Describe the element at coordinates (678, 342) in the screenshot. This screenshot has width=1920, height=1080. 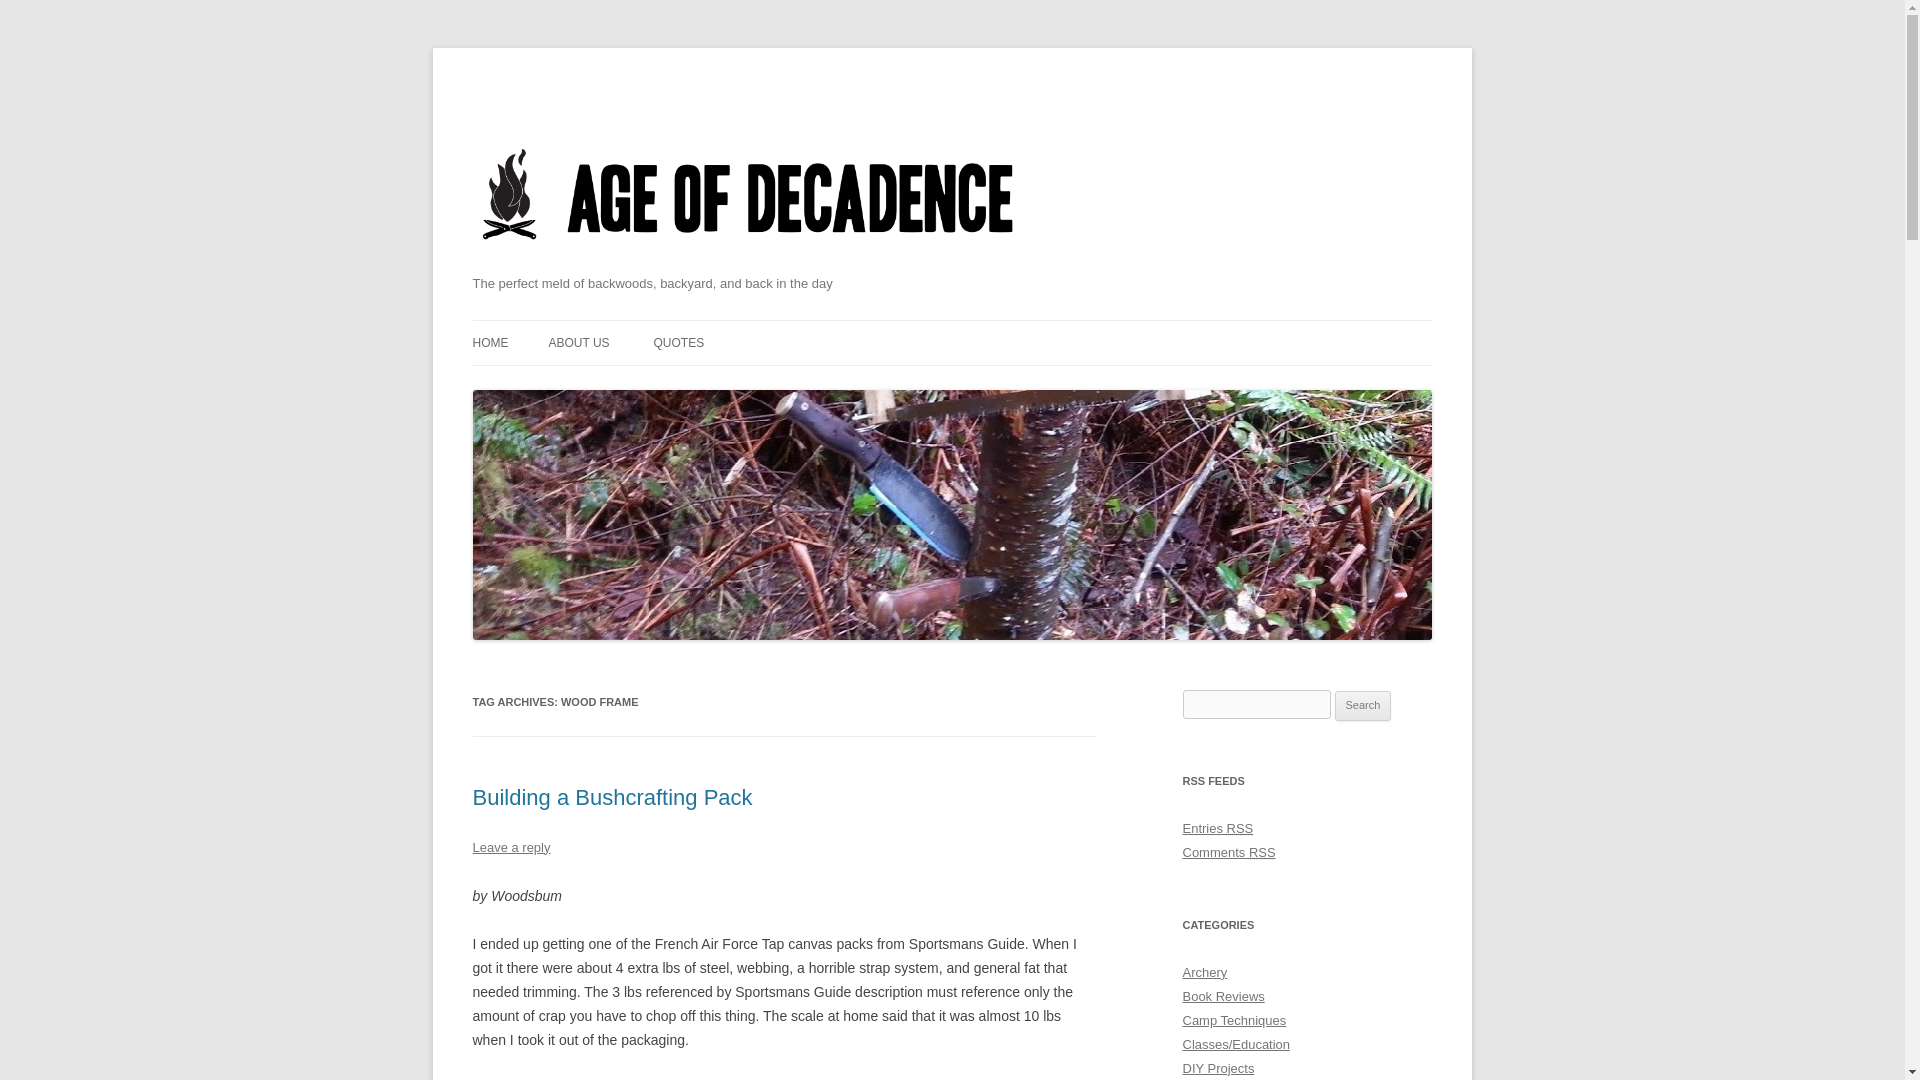
I see `Quotes and Rules` at that location.